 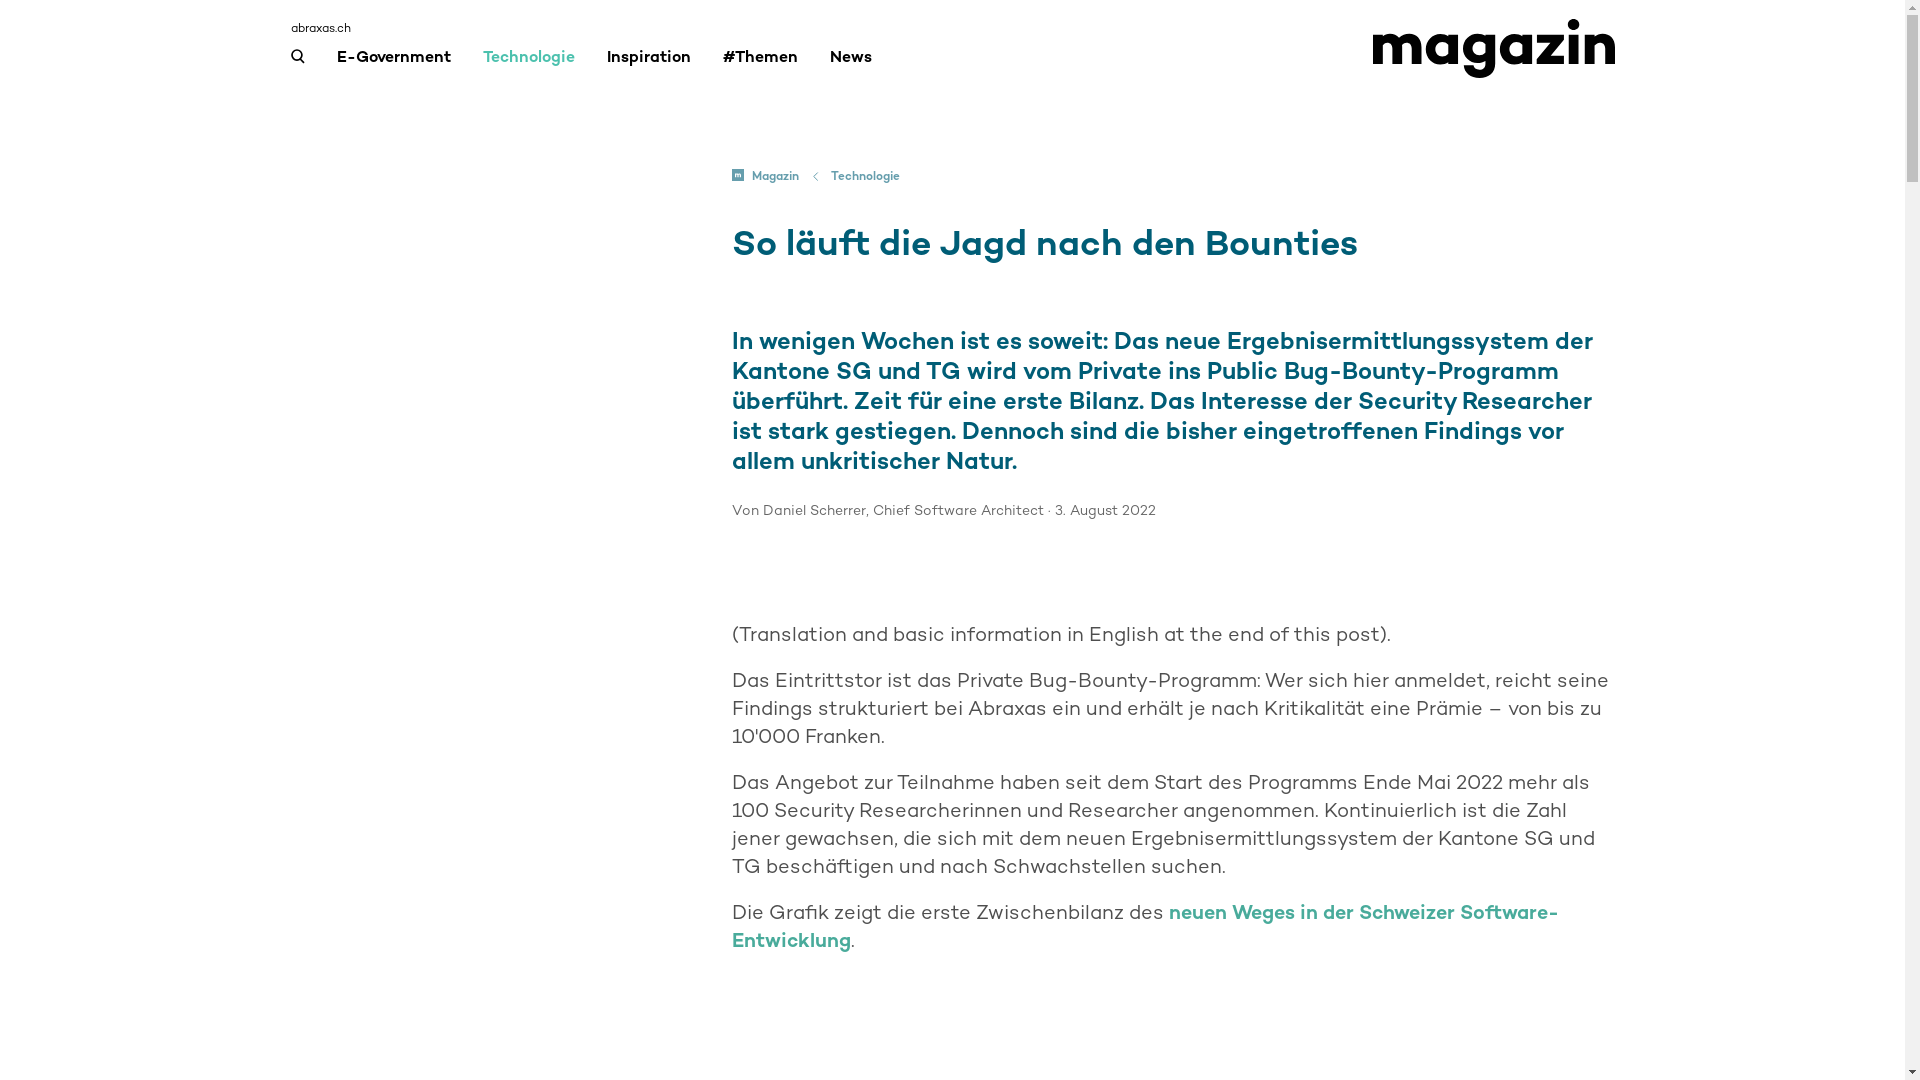 I want to click on neuen Weges in der Schweizer Software-Entwicklung, so click(x=1146, y=926).